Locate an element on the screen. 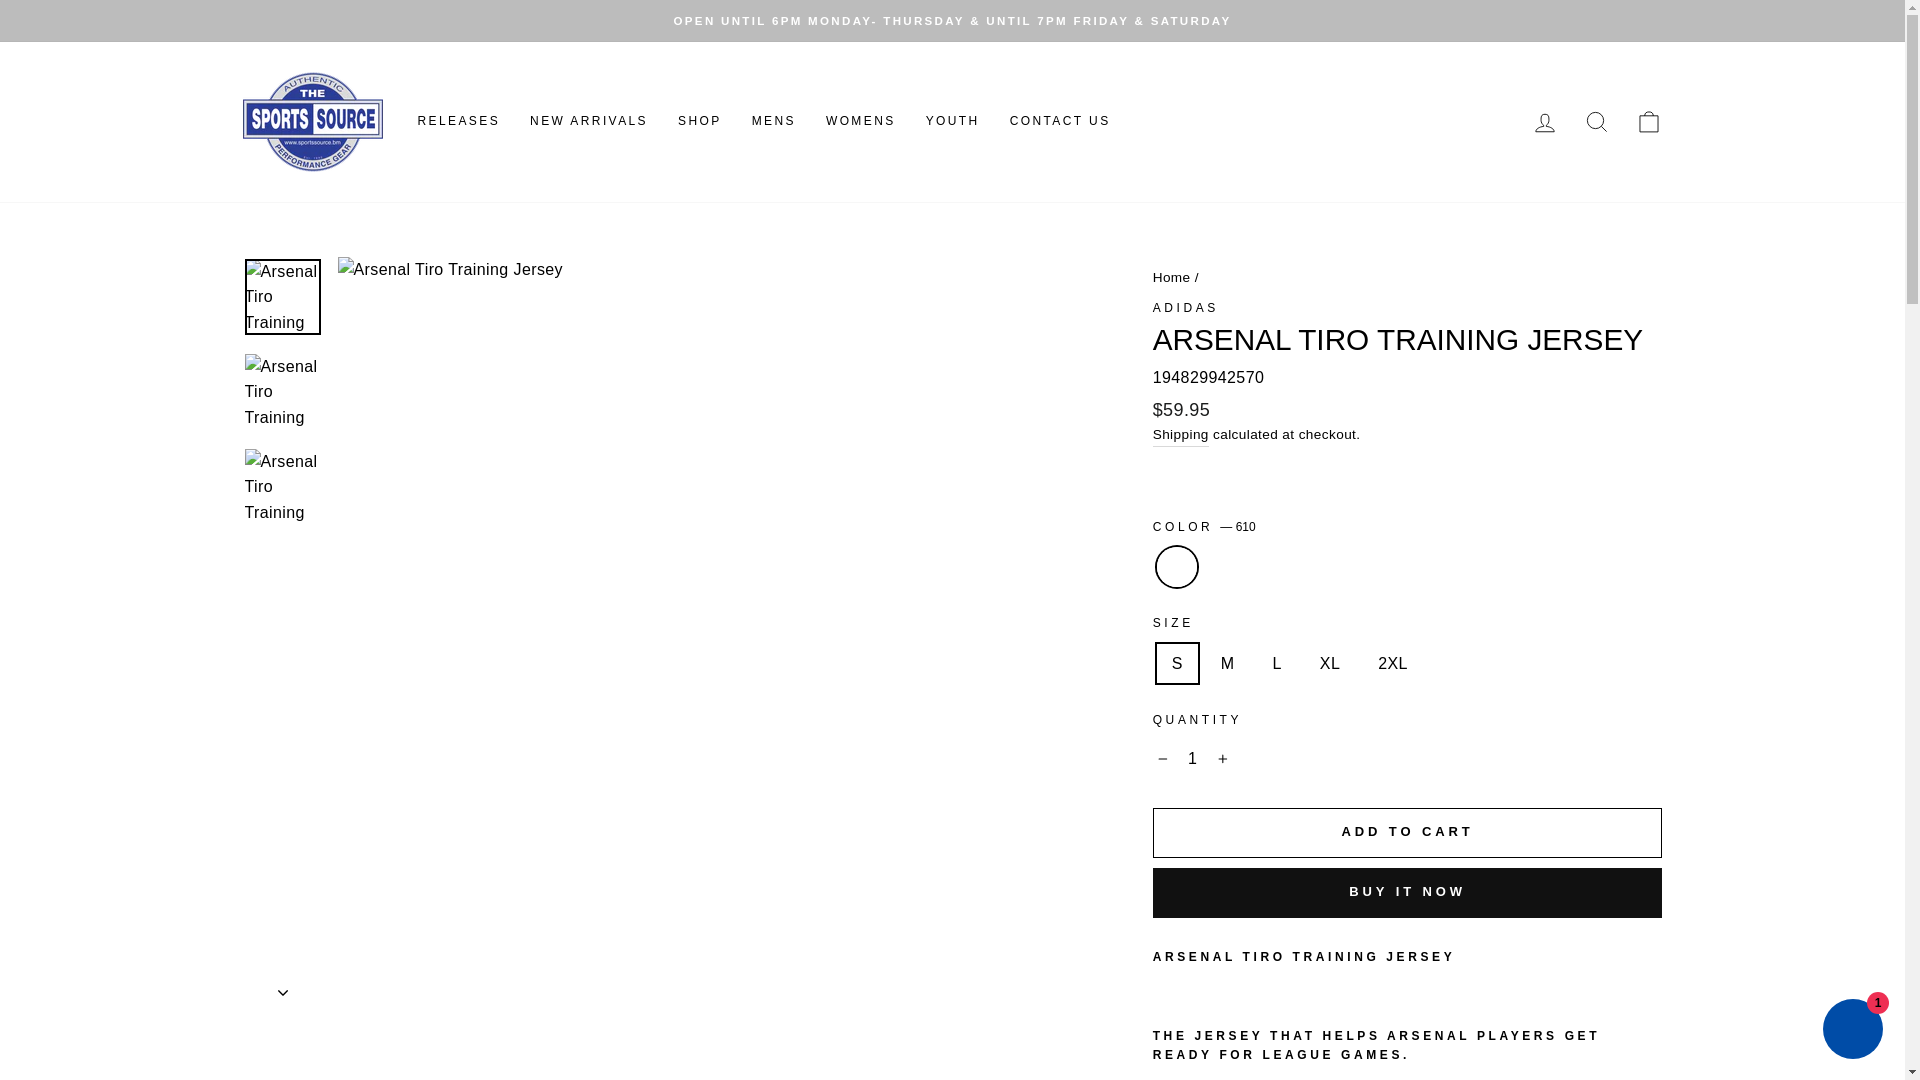  1 is located at coordinates (1192, 758).